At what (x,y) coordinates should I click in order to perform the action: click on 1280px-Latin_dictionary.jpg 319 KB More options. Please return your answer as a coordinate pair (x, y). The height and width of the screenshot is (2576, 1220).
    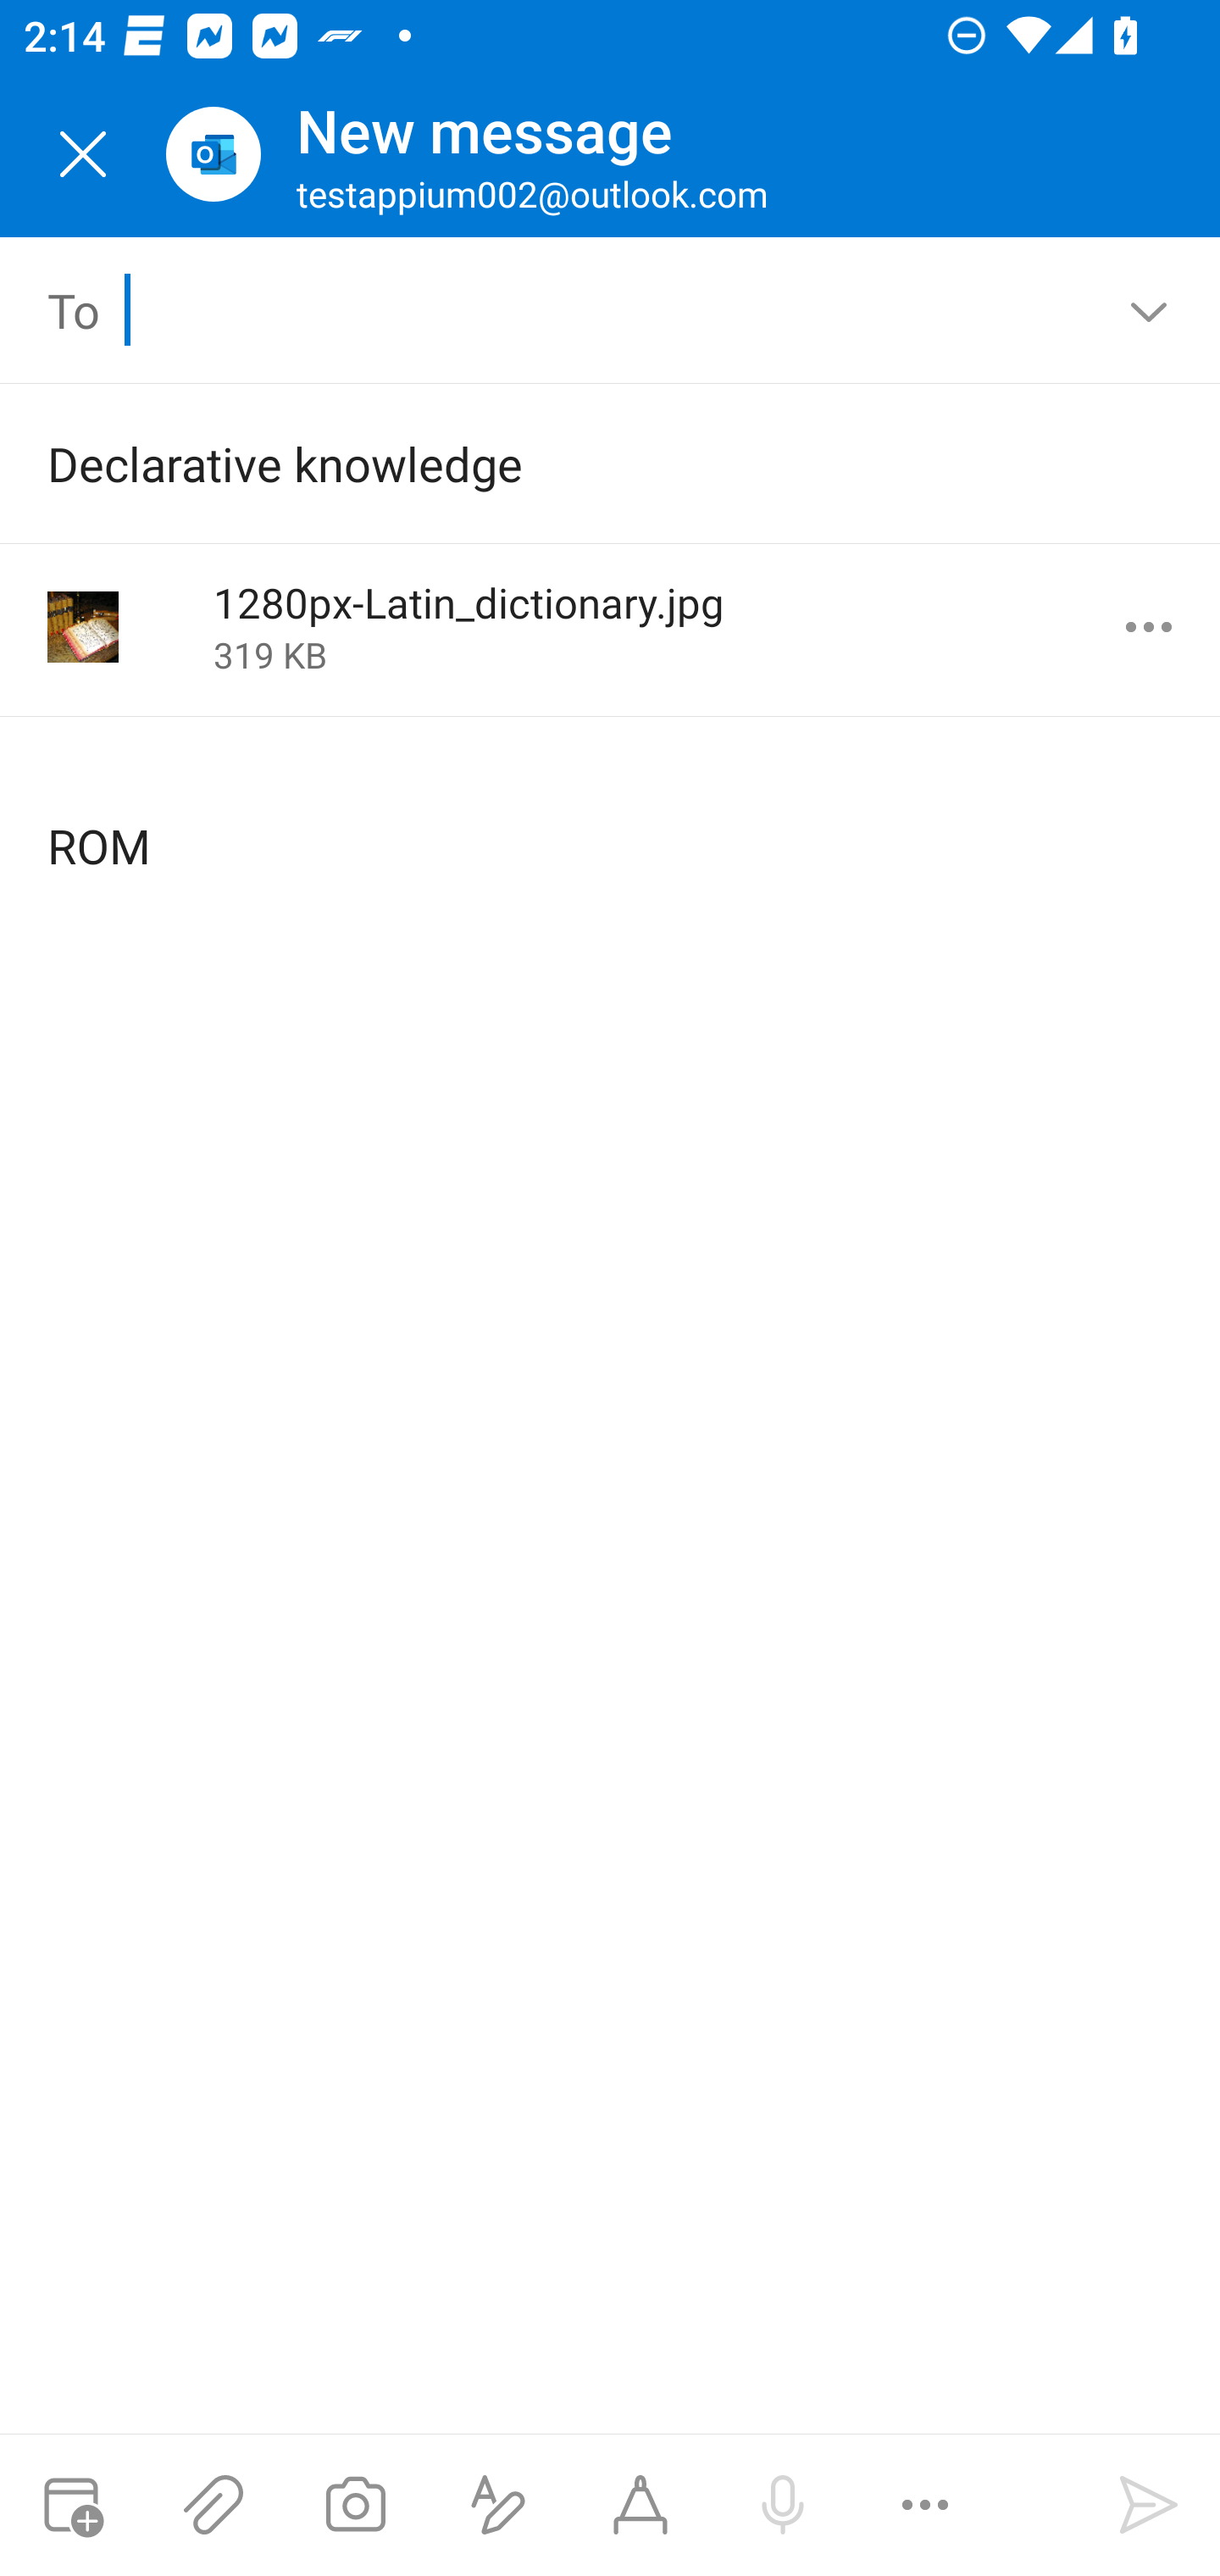
    Looking at the image, I should click on (610, 630).